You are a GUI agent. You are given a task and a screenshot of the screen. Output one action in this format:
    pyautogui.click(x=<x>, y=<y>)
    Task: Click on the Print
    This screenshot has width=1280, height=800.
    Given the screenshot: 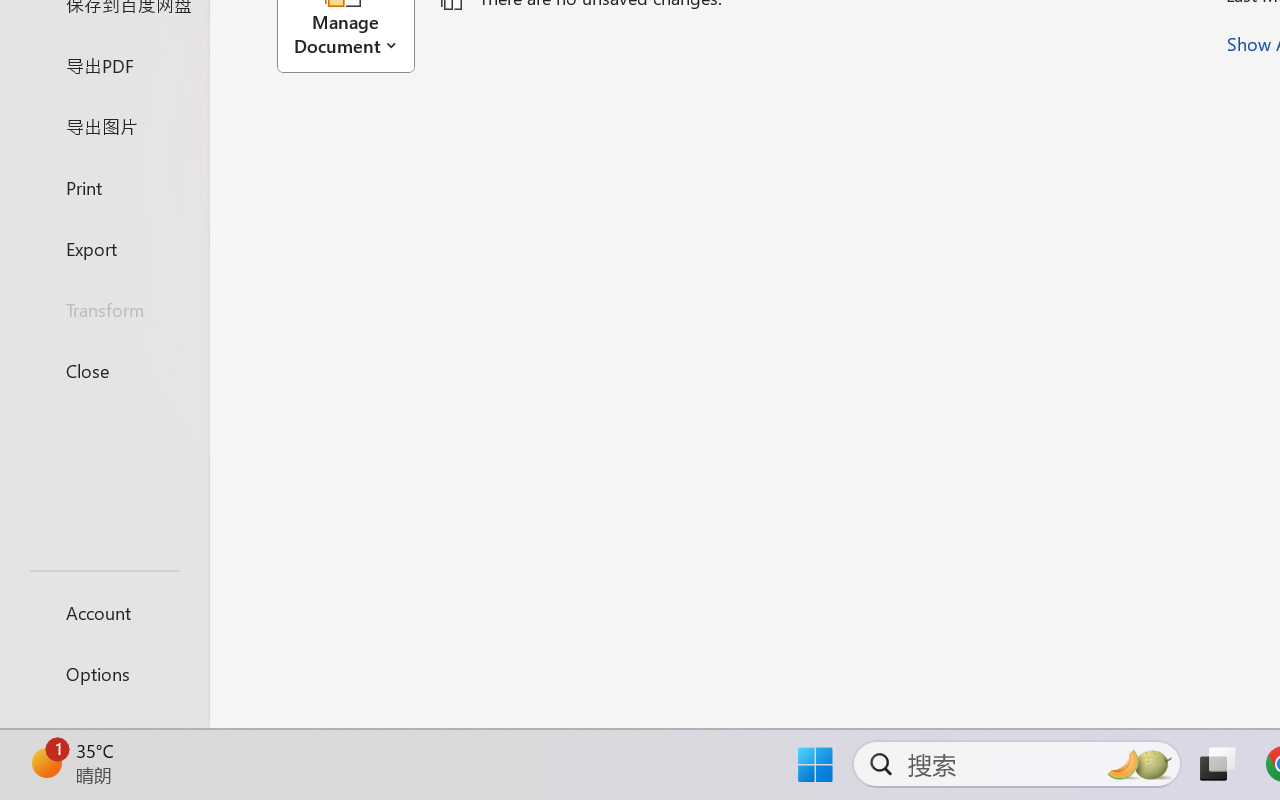 What is the action you would take?
    pyautogui.click(x=104, y=186)
    